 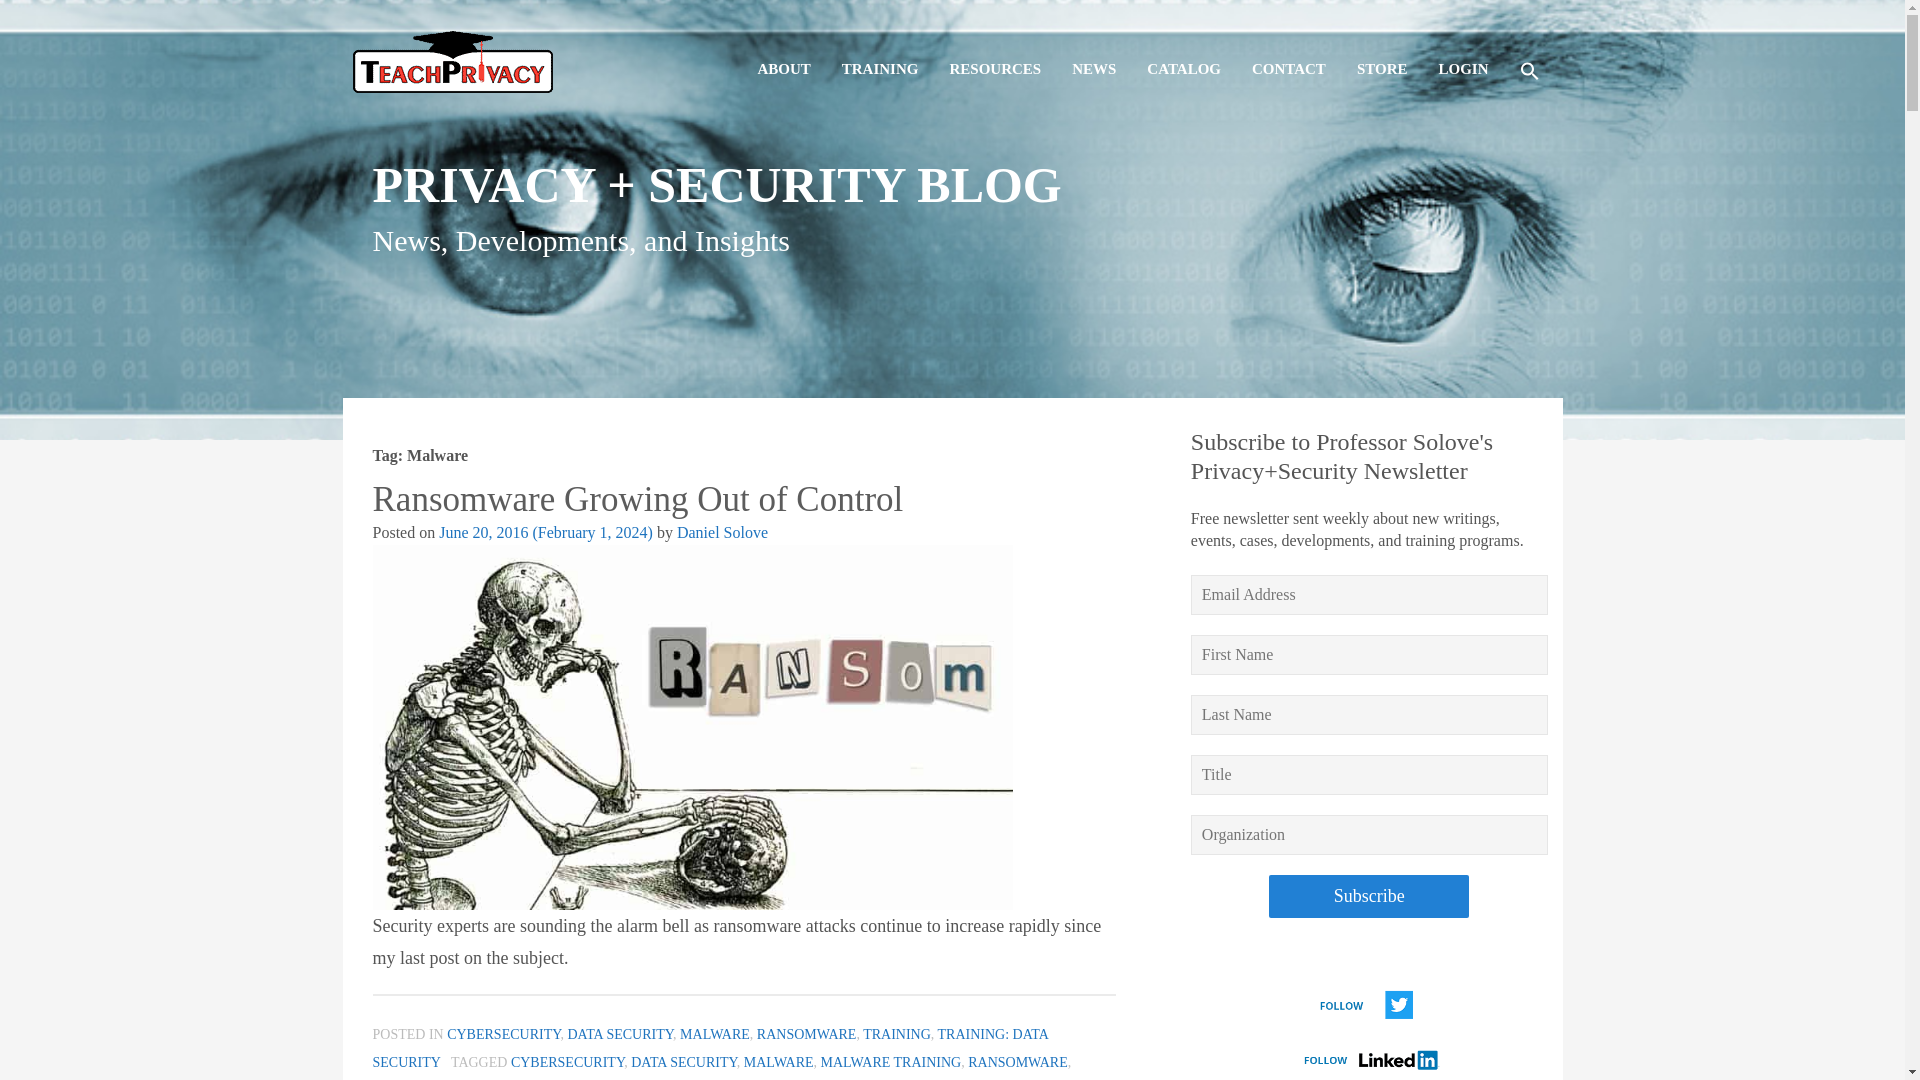 What do you see at coordinates (782, 52) in the screenshot?
I see `ABOUT` at bounding box center [782, 52].